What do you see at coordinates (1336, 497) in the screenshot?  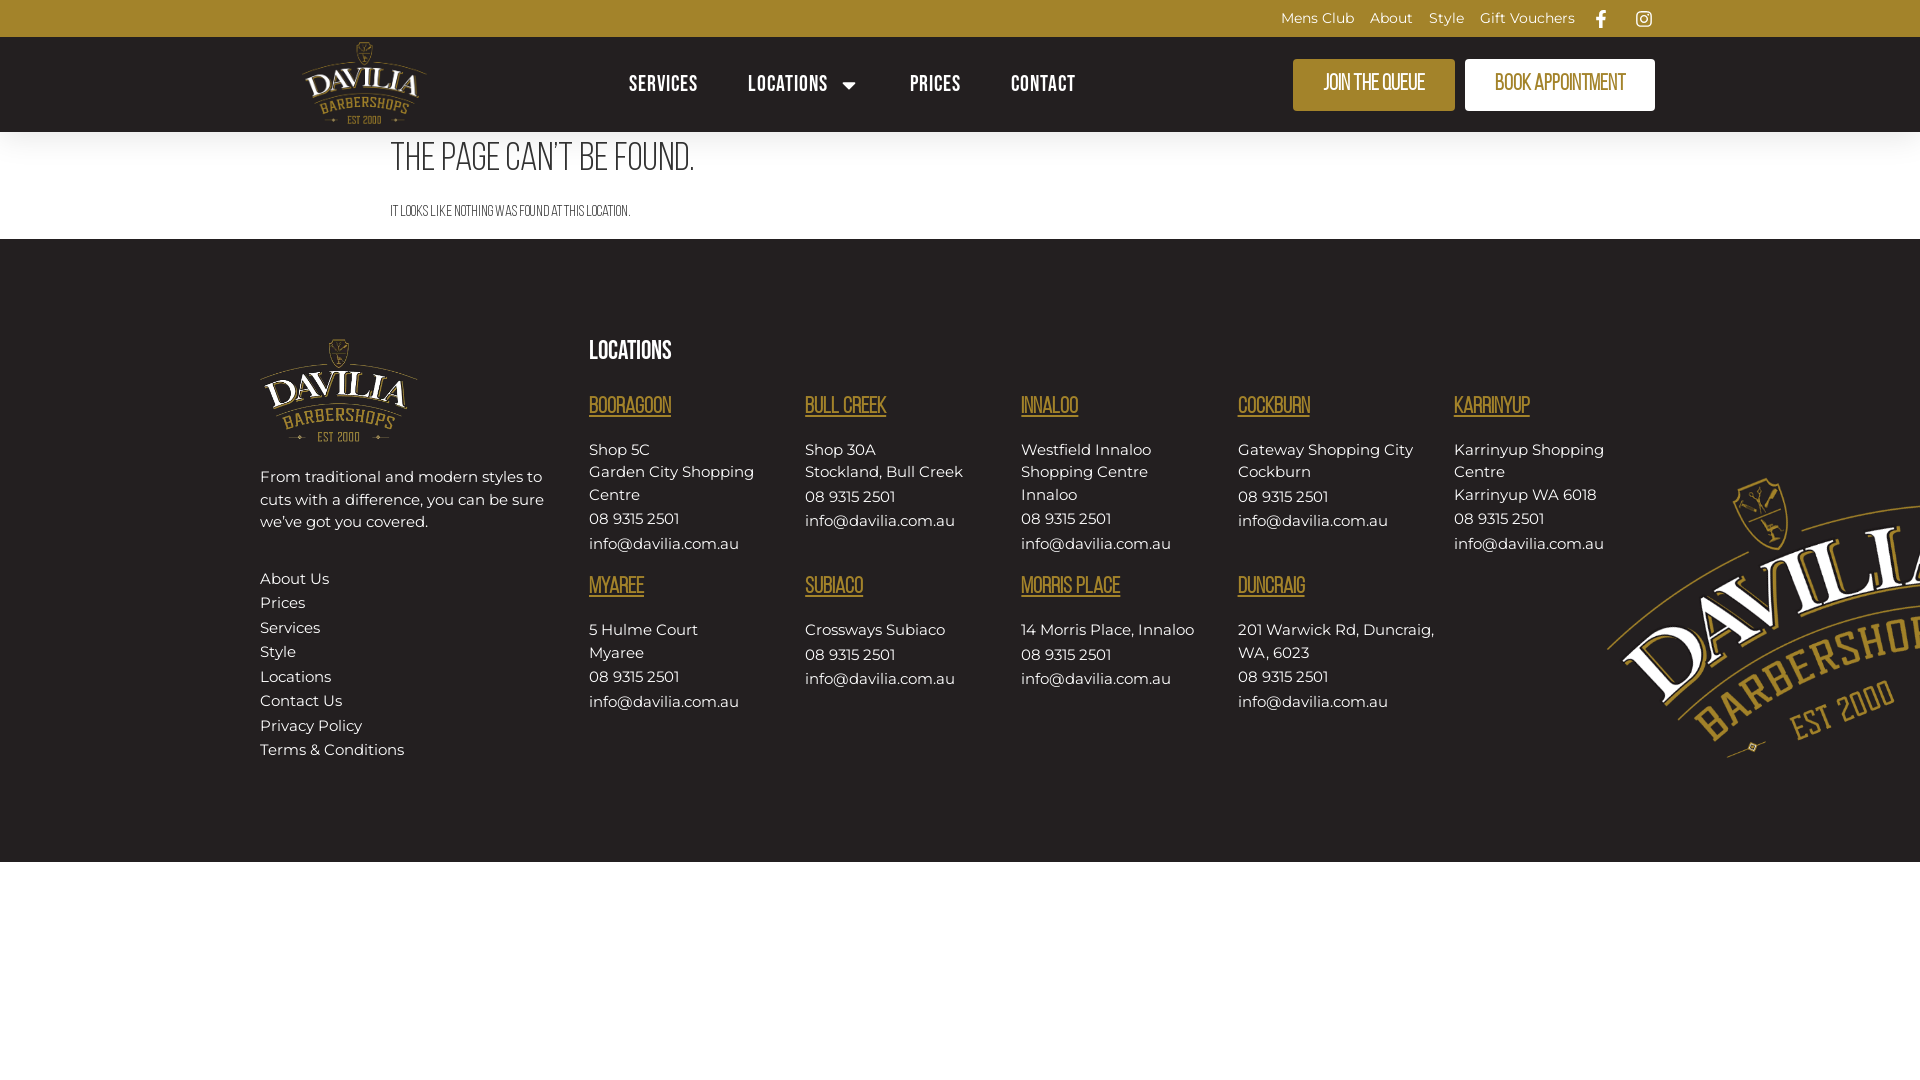 I see `08 9315 2501` at bounding box center [1336, 497].